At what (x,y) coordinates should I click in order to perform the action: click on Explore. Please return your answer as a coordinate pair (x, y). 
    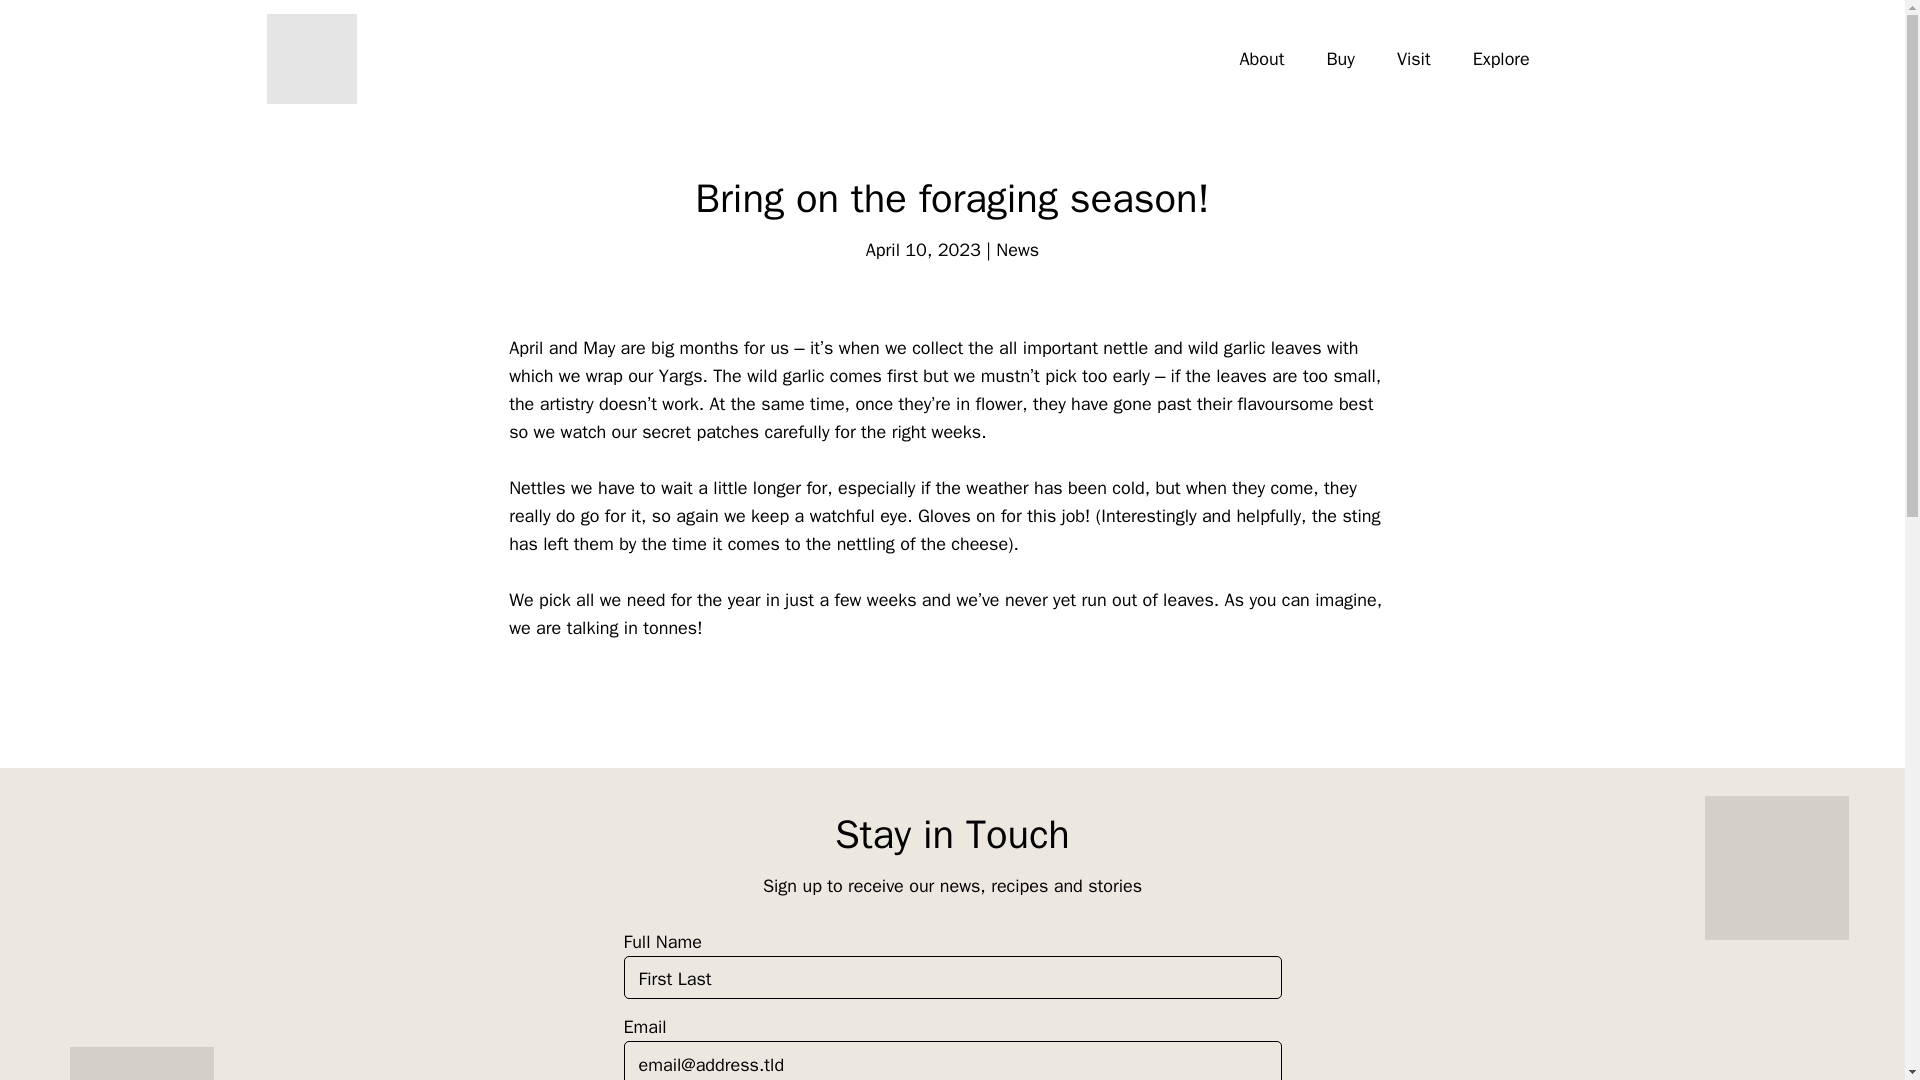
    Looking at the image, I should click on (1501, 59).